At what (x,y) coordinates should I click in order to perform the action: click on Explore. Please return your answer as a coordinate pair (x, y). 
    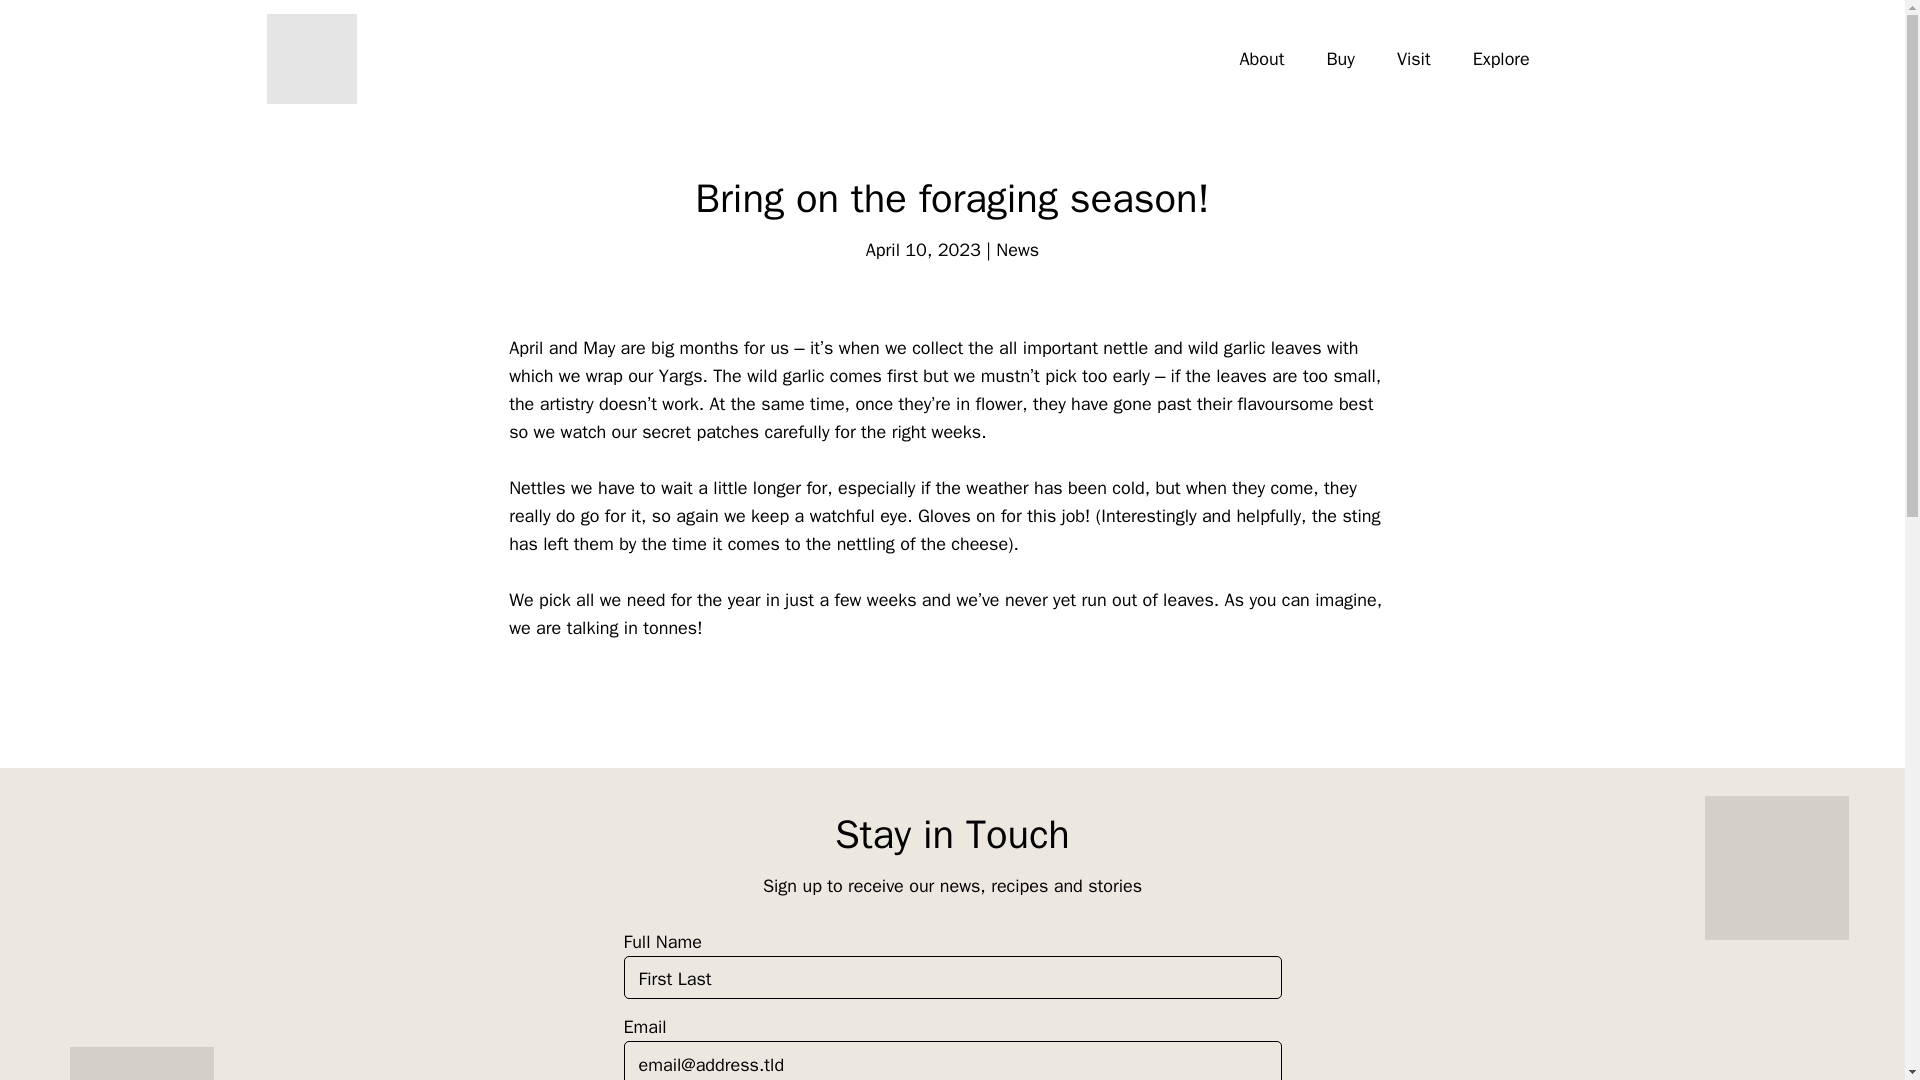
    Looking at the image, I should click on (1501, 59).